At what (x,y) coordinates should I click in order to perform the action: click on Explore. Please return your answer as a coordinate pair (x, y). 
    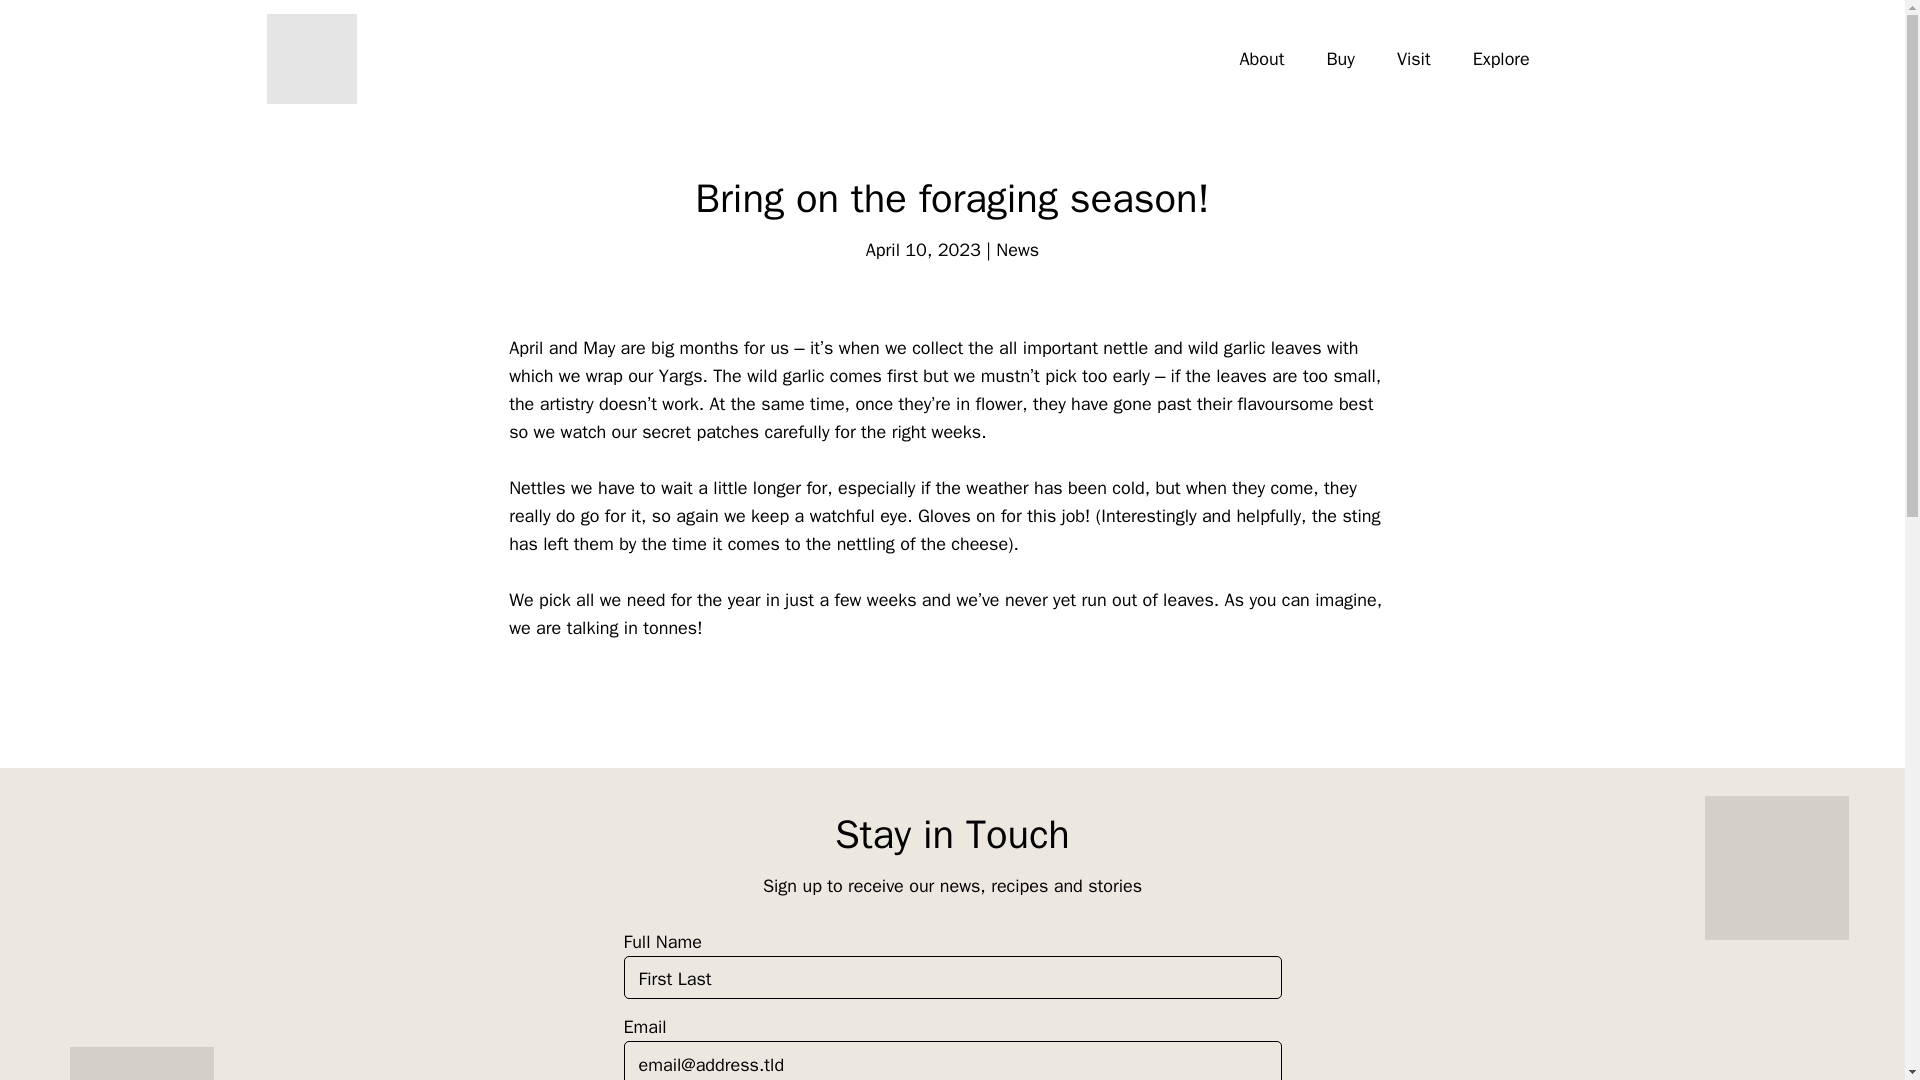
    Looking at the image, I should click on (1501, 59).